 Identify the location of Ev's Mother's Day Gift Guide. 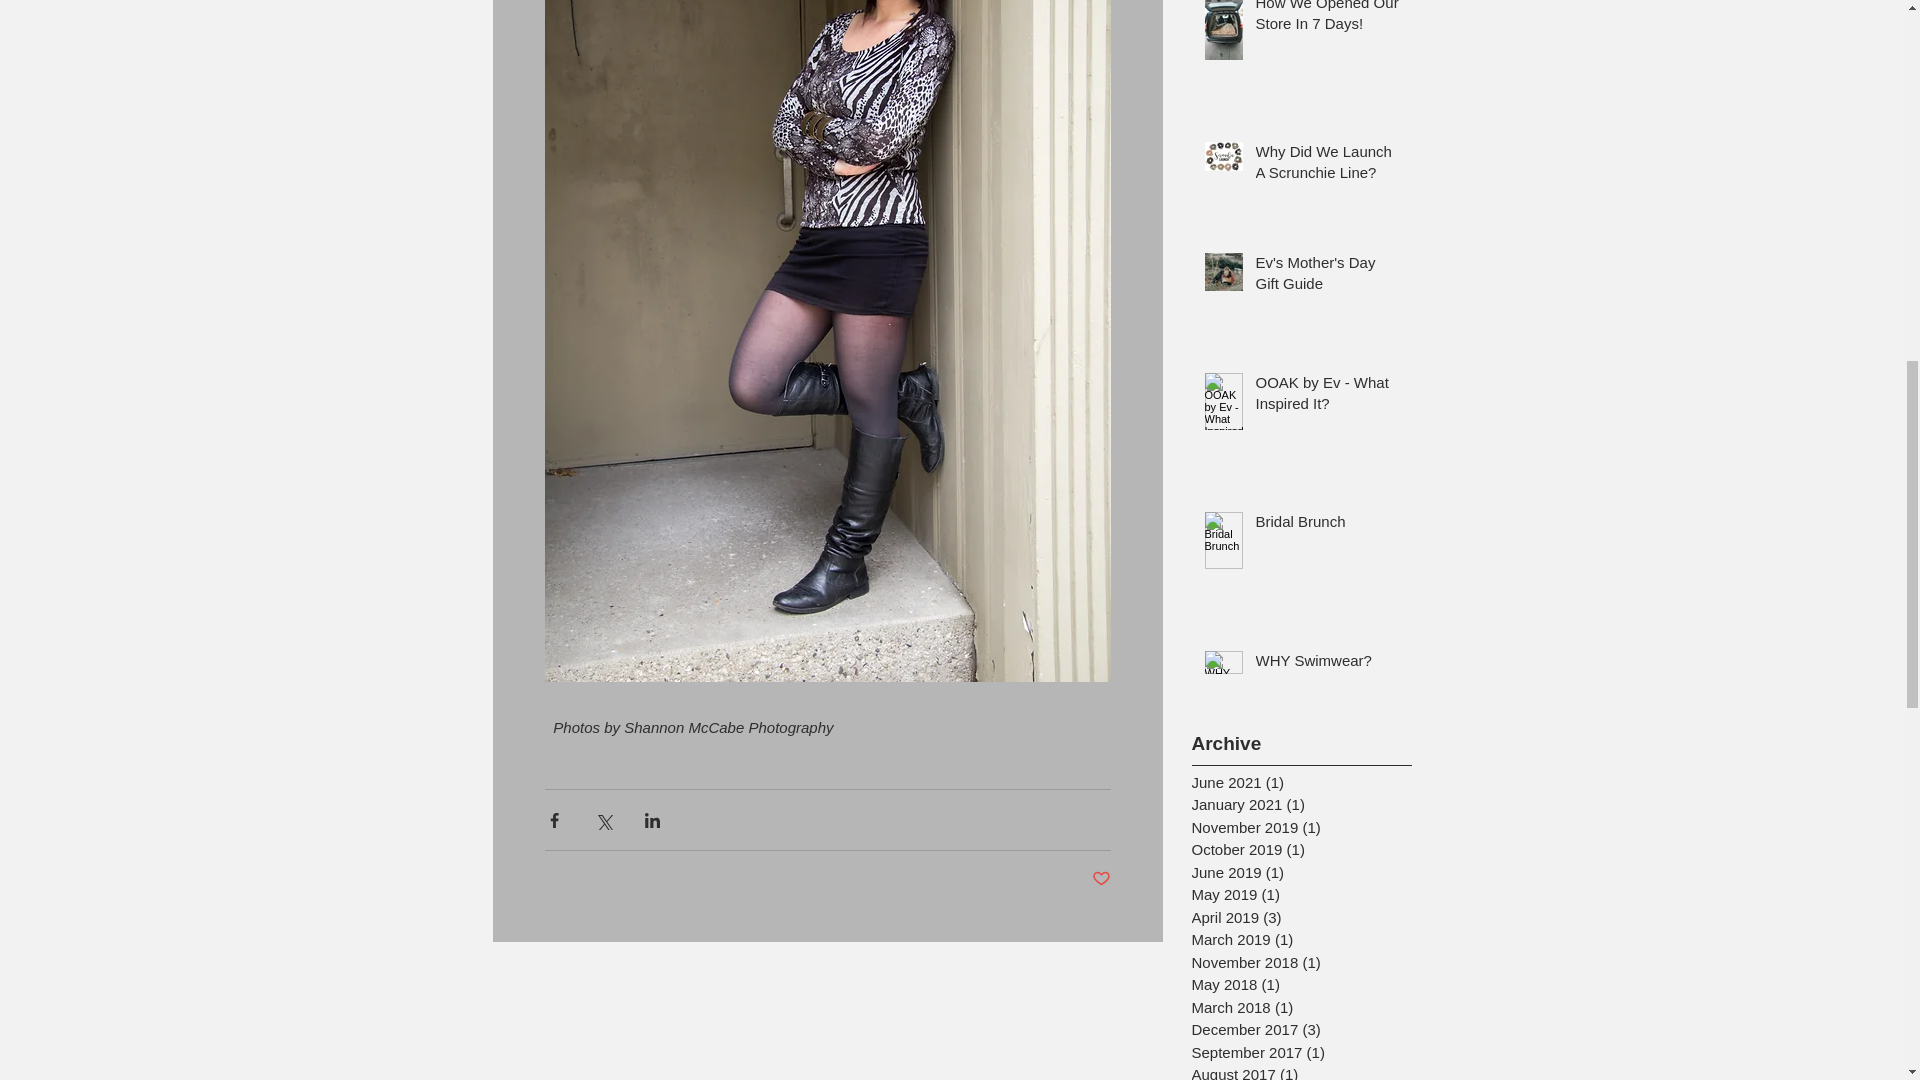
(1327, 276).